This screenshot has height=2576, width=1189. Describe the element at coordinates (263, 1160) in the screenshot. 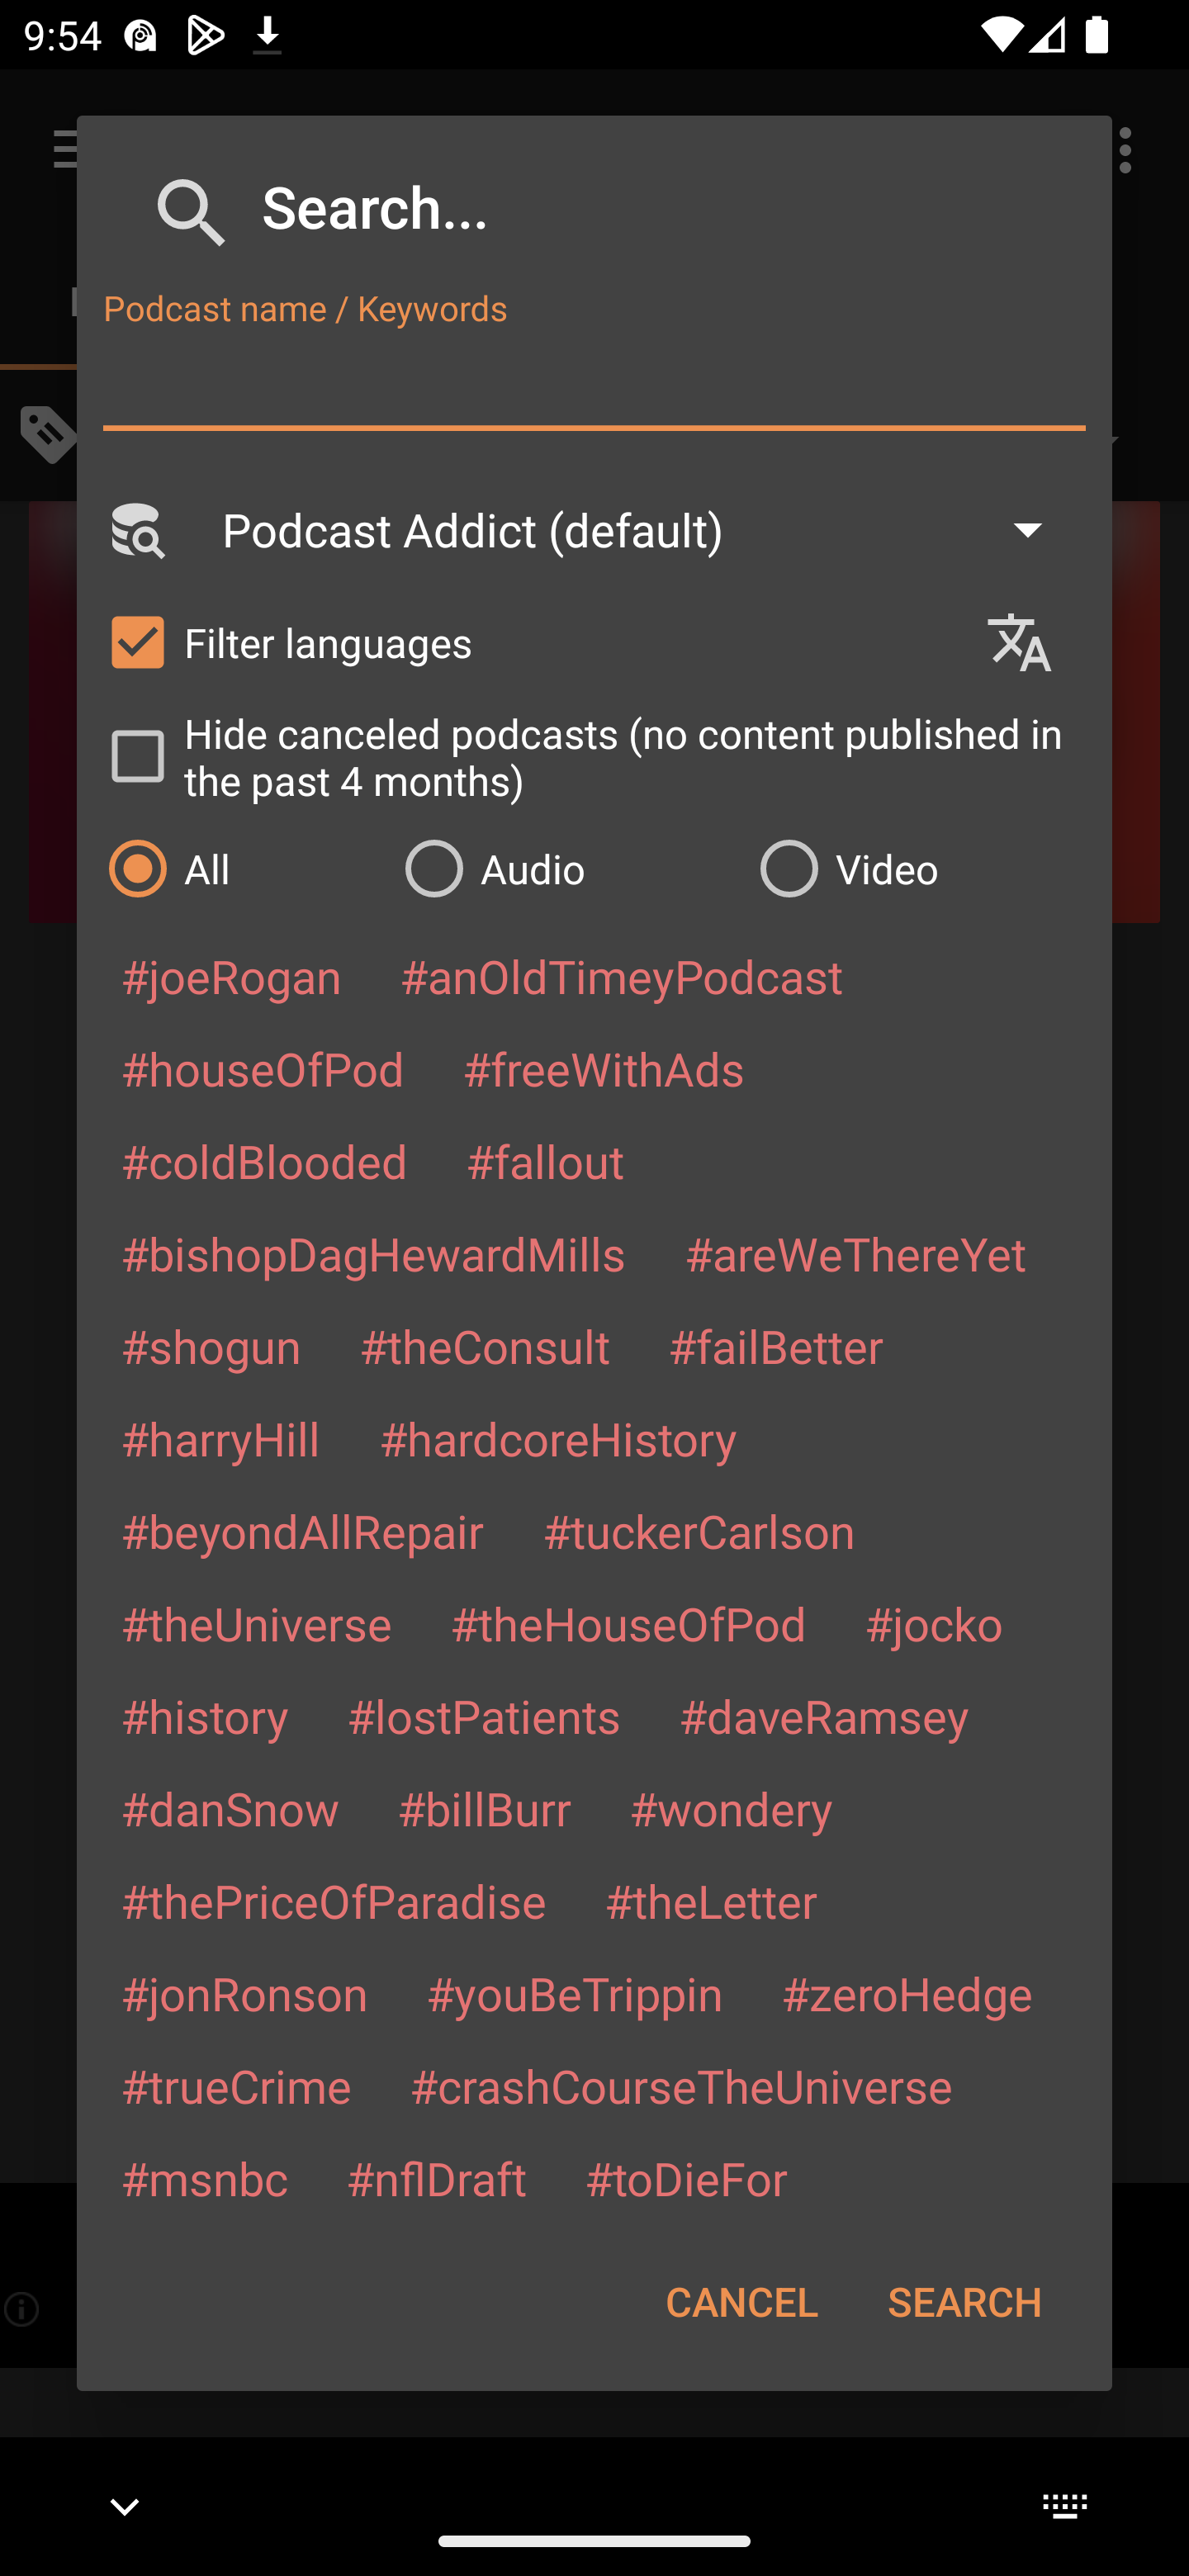

I see `#coldBlooded` at that location.